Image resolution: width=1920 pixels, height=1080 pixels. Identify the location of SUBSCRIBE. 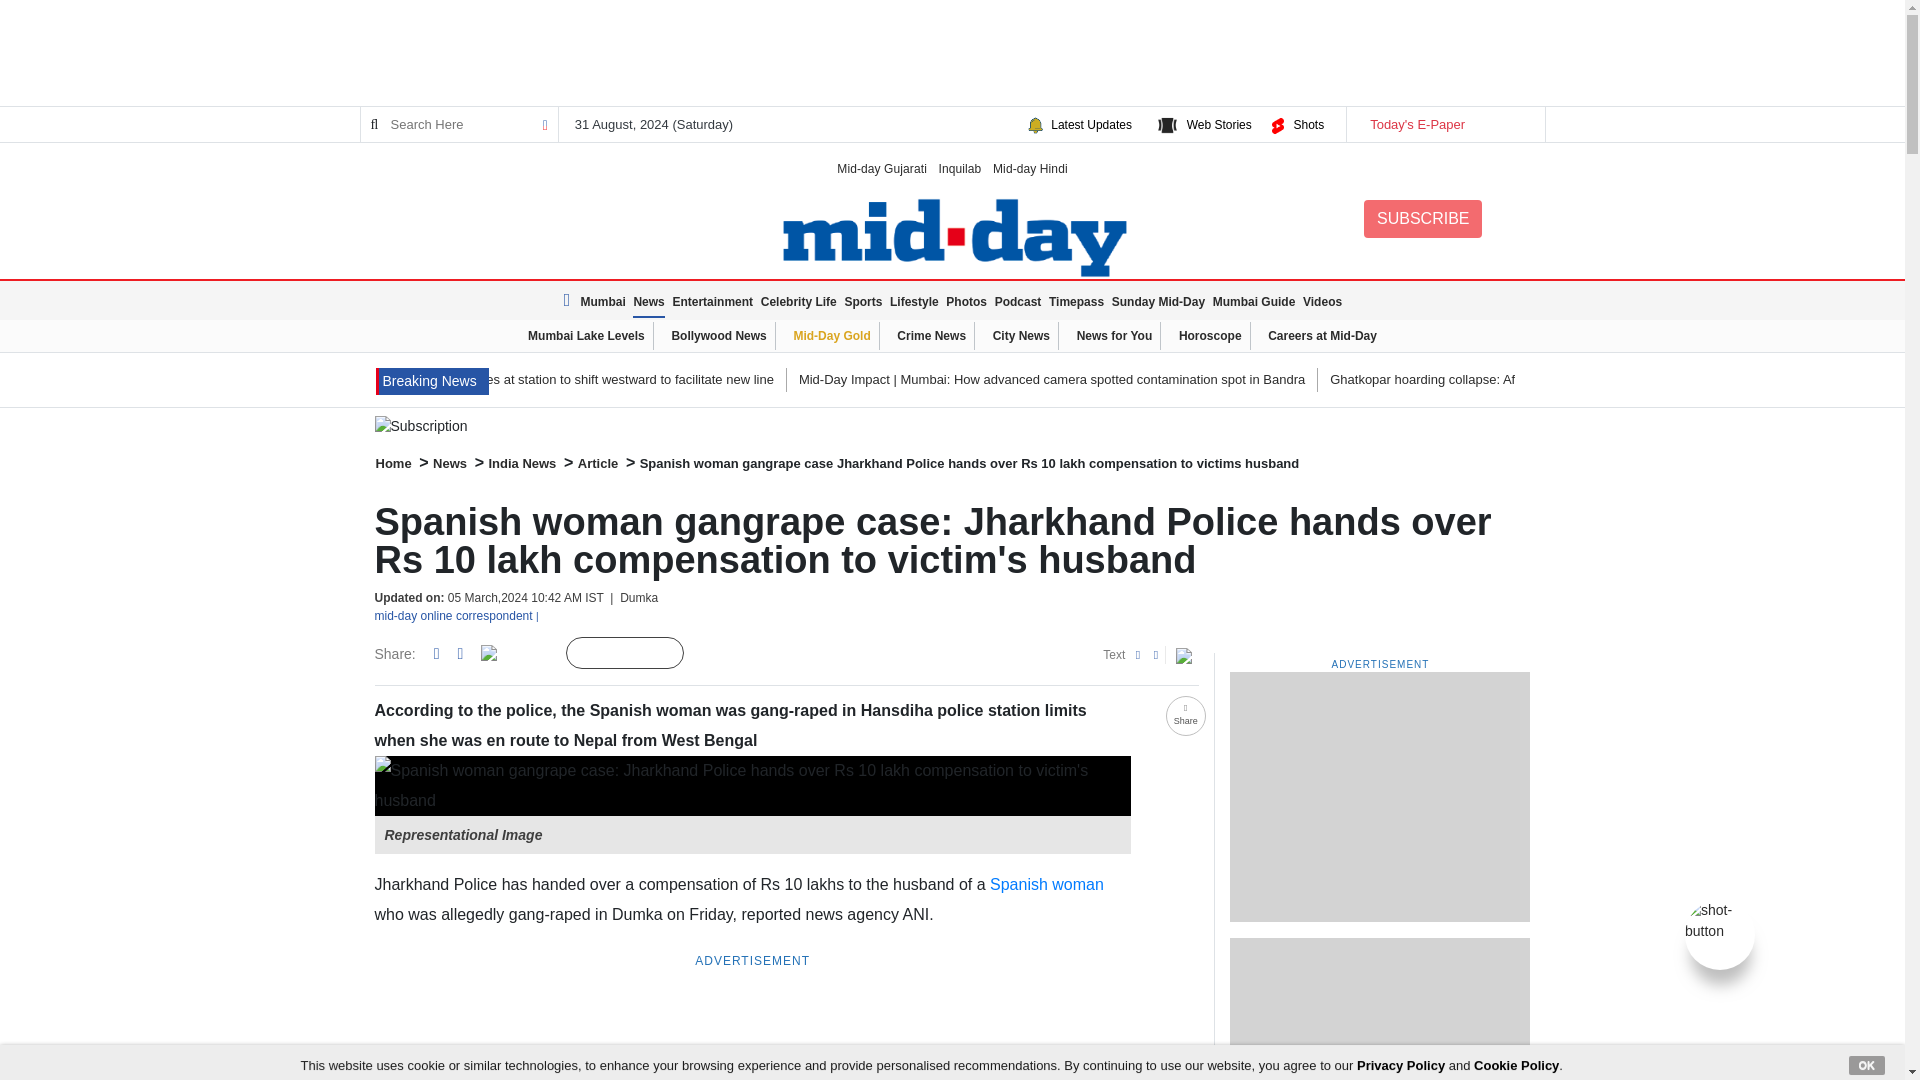
(1422, 218).